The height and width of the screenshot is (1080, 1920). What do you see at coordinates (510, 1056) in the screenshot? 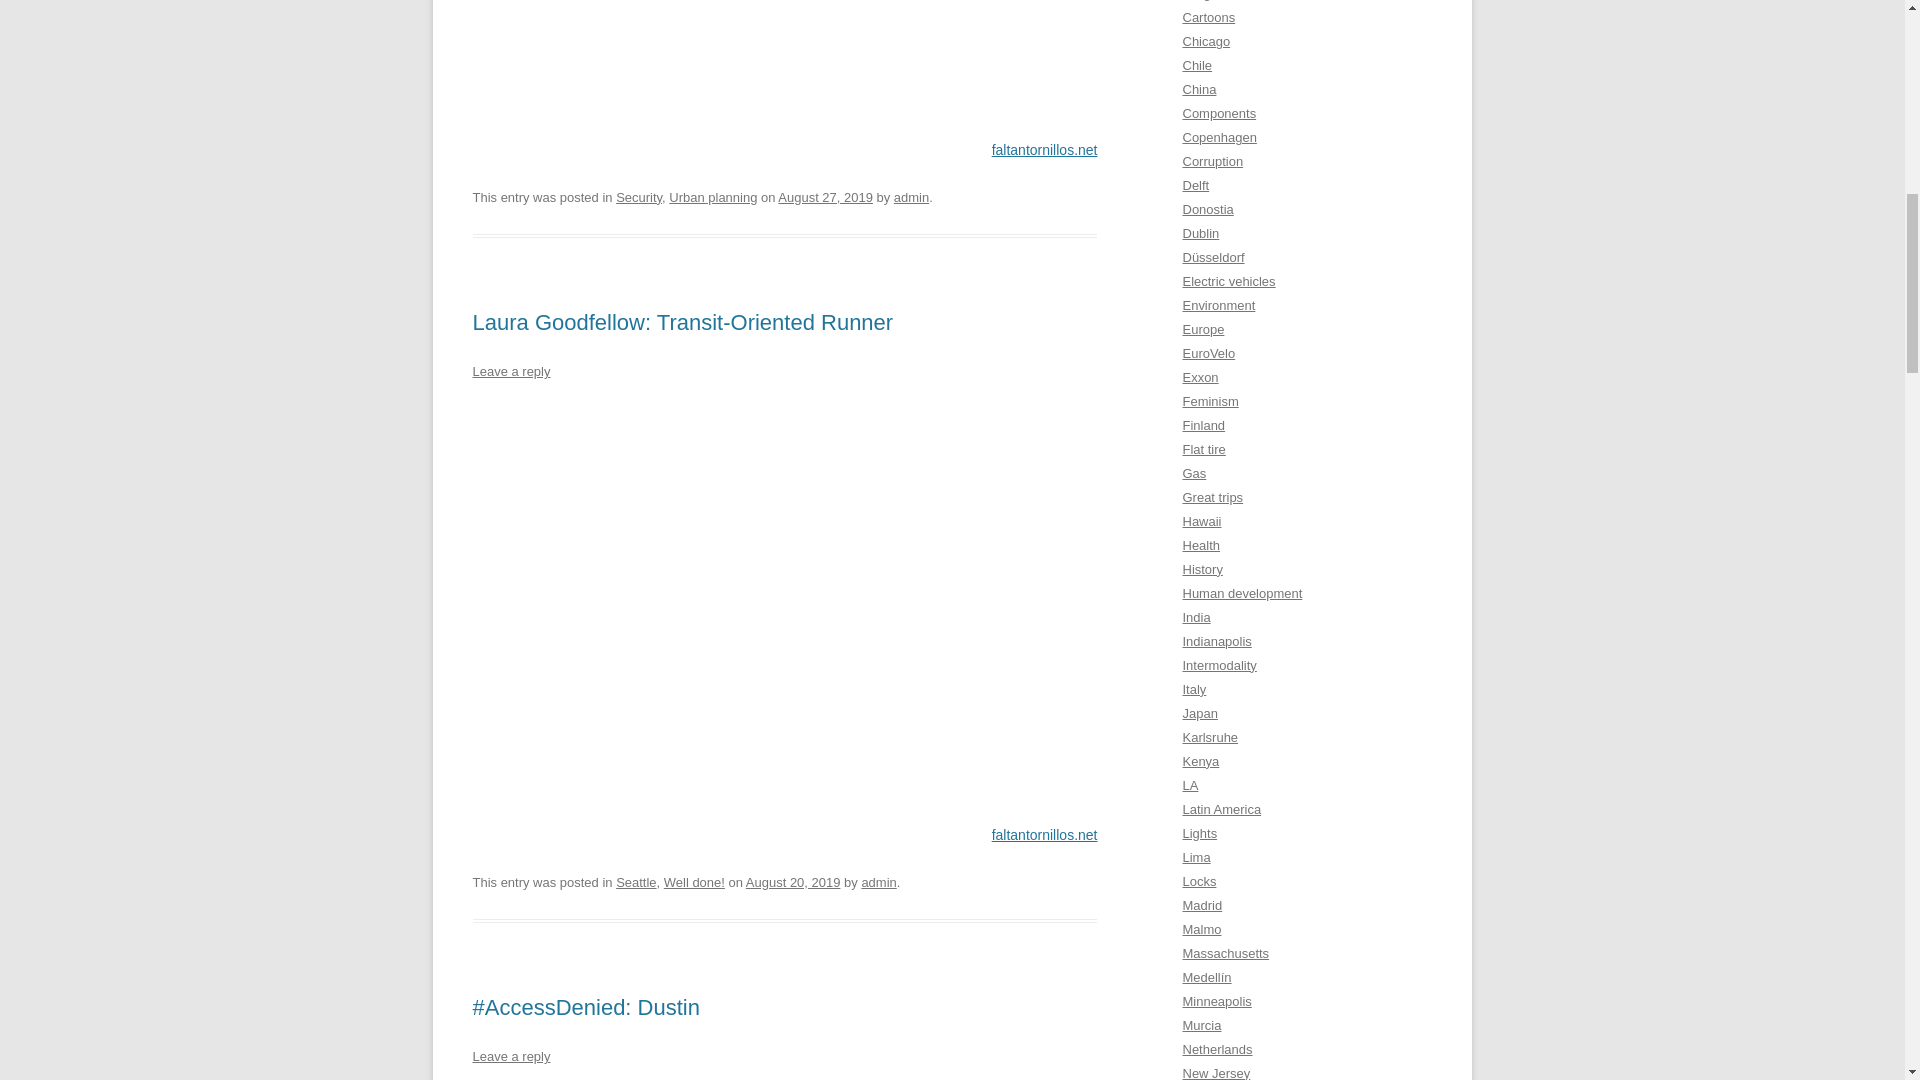
I see `Leave a reply` at bounding box center [510, 1056].